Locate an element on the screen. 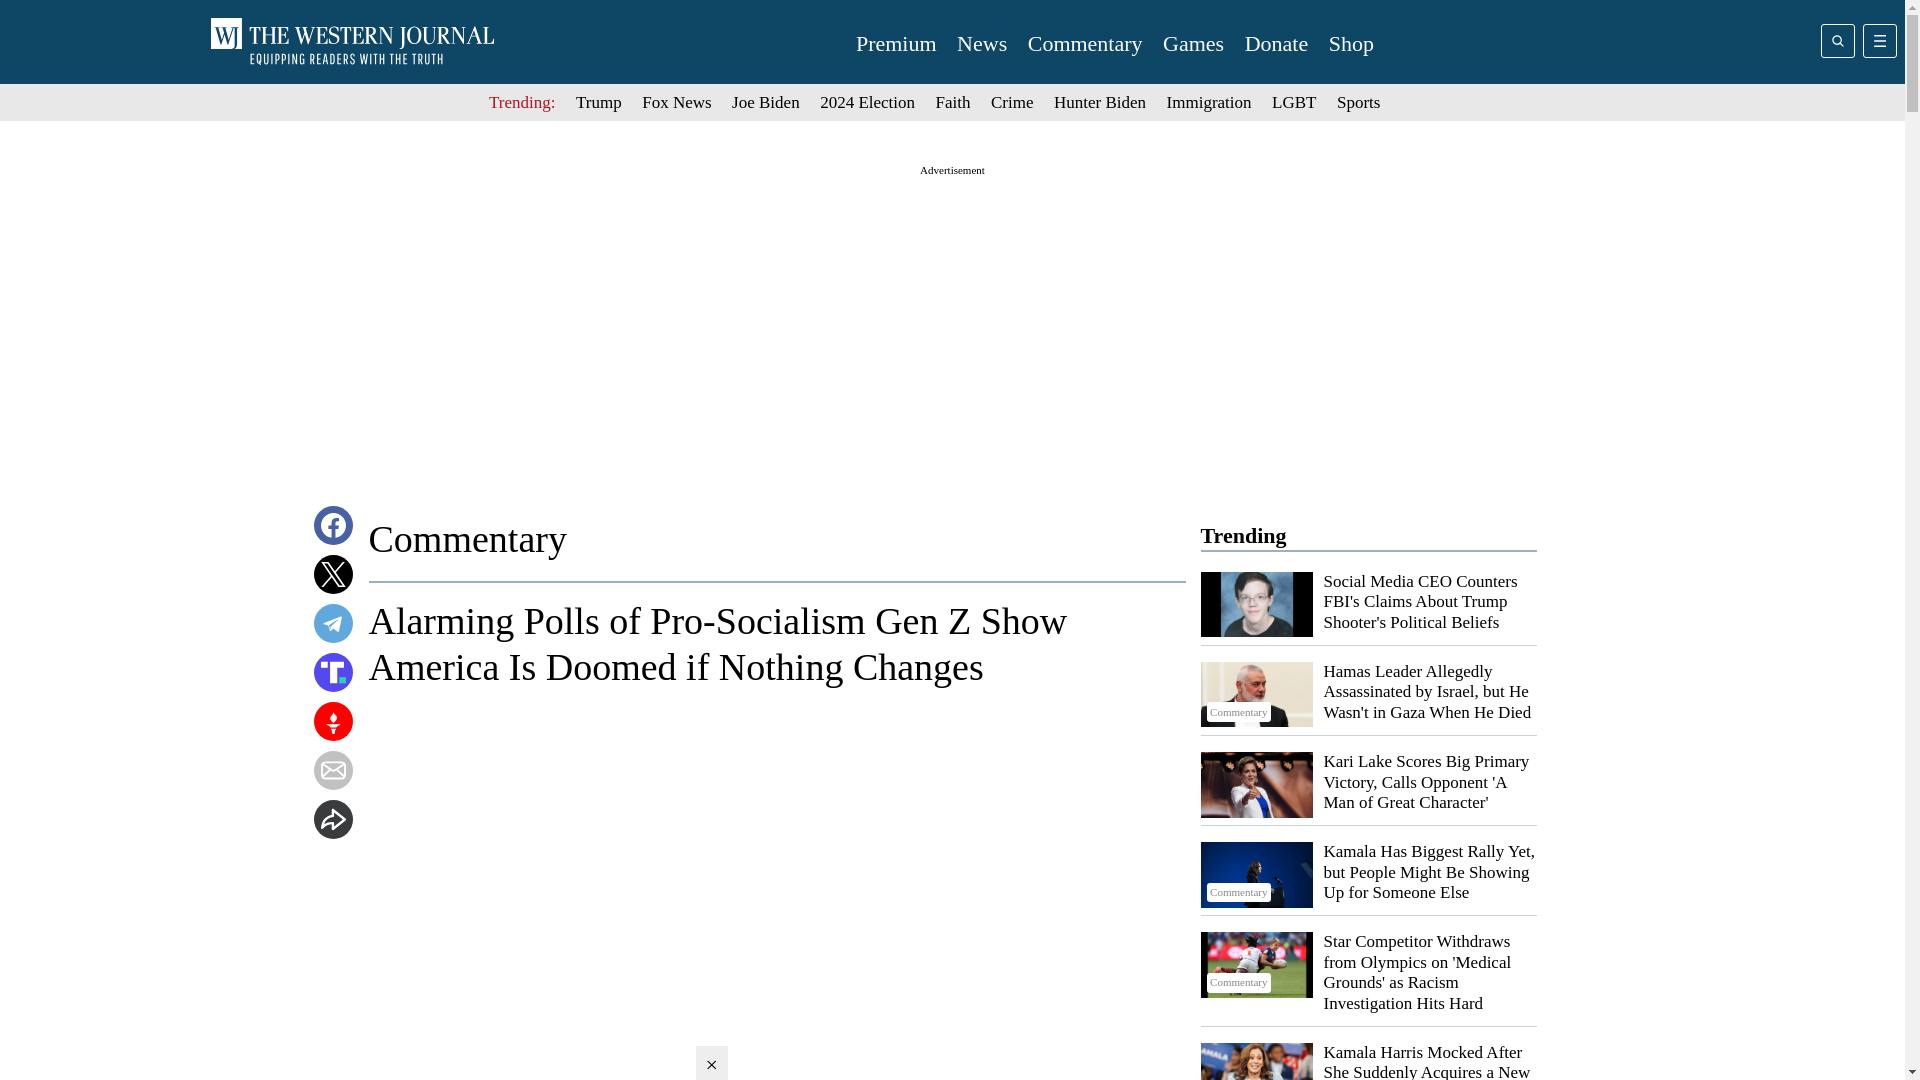 This screenshot has height=1080, width=1920. Fox News is located at coordinates (676, 102).